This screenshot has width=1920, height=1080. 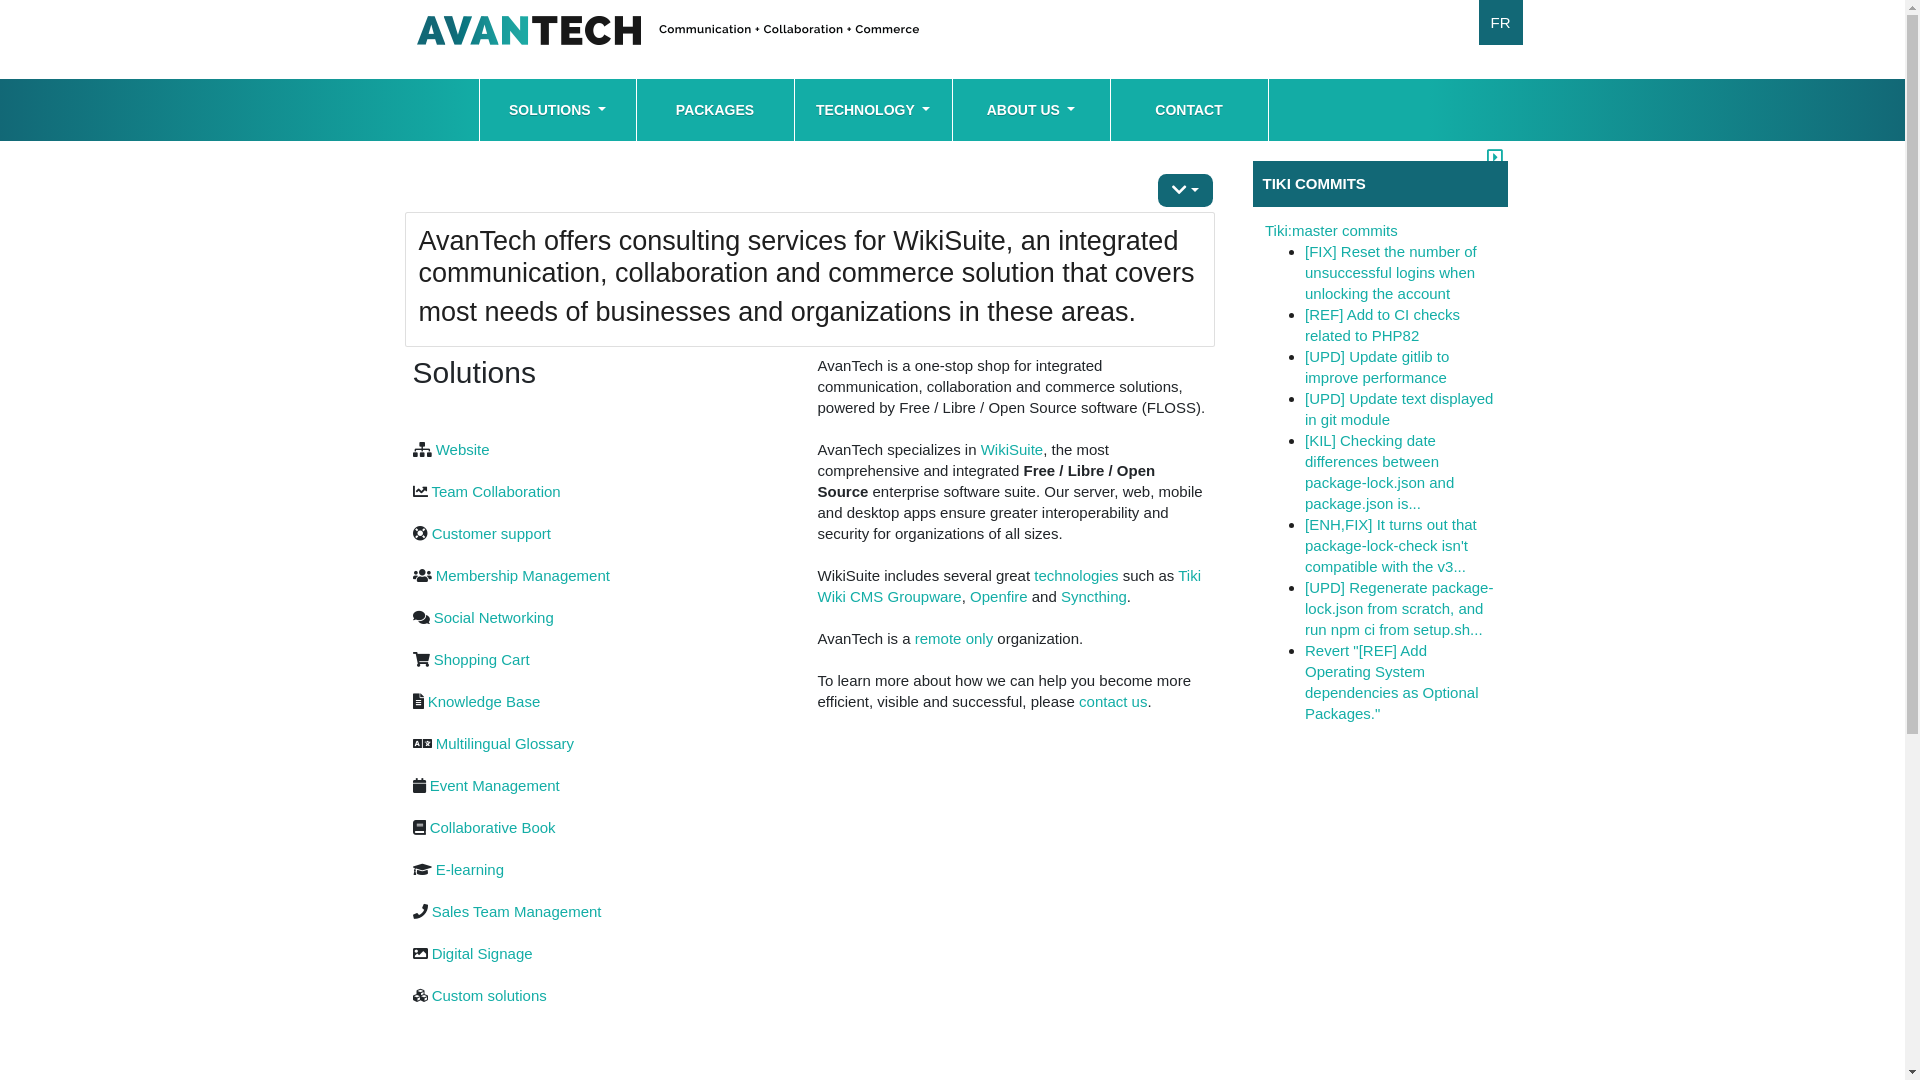 What do you see at coordinates (1186, 190) in the screenshot?
I see `Page actions` at bounding box center [1186, 190].